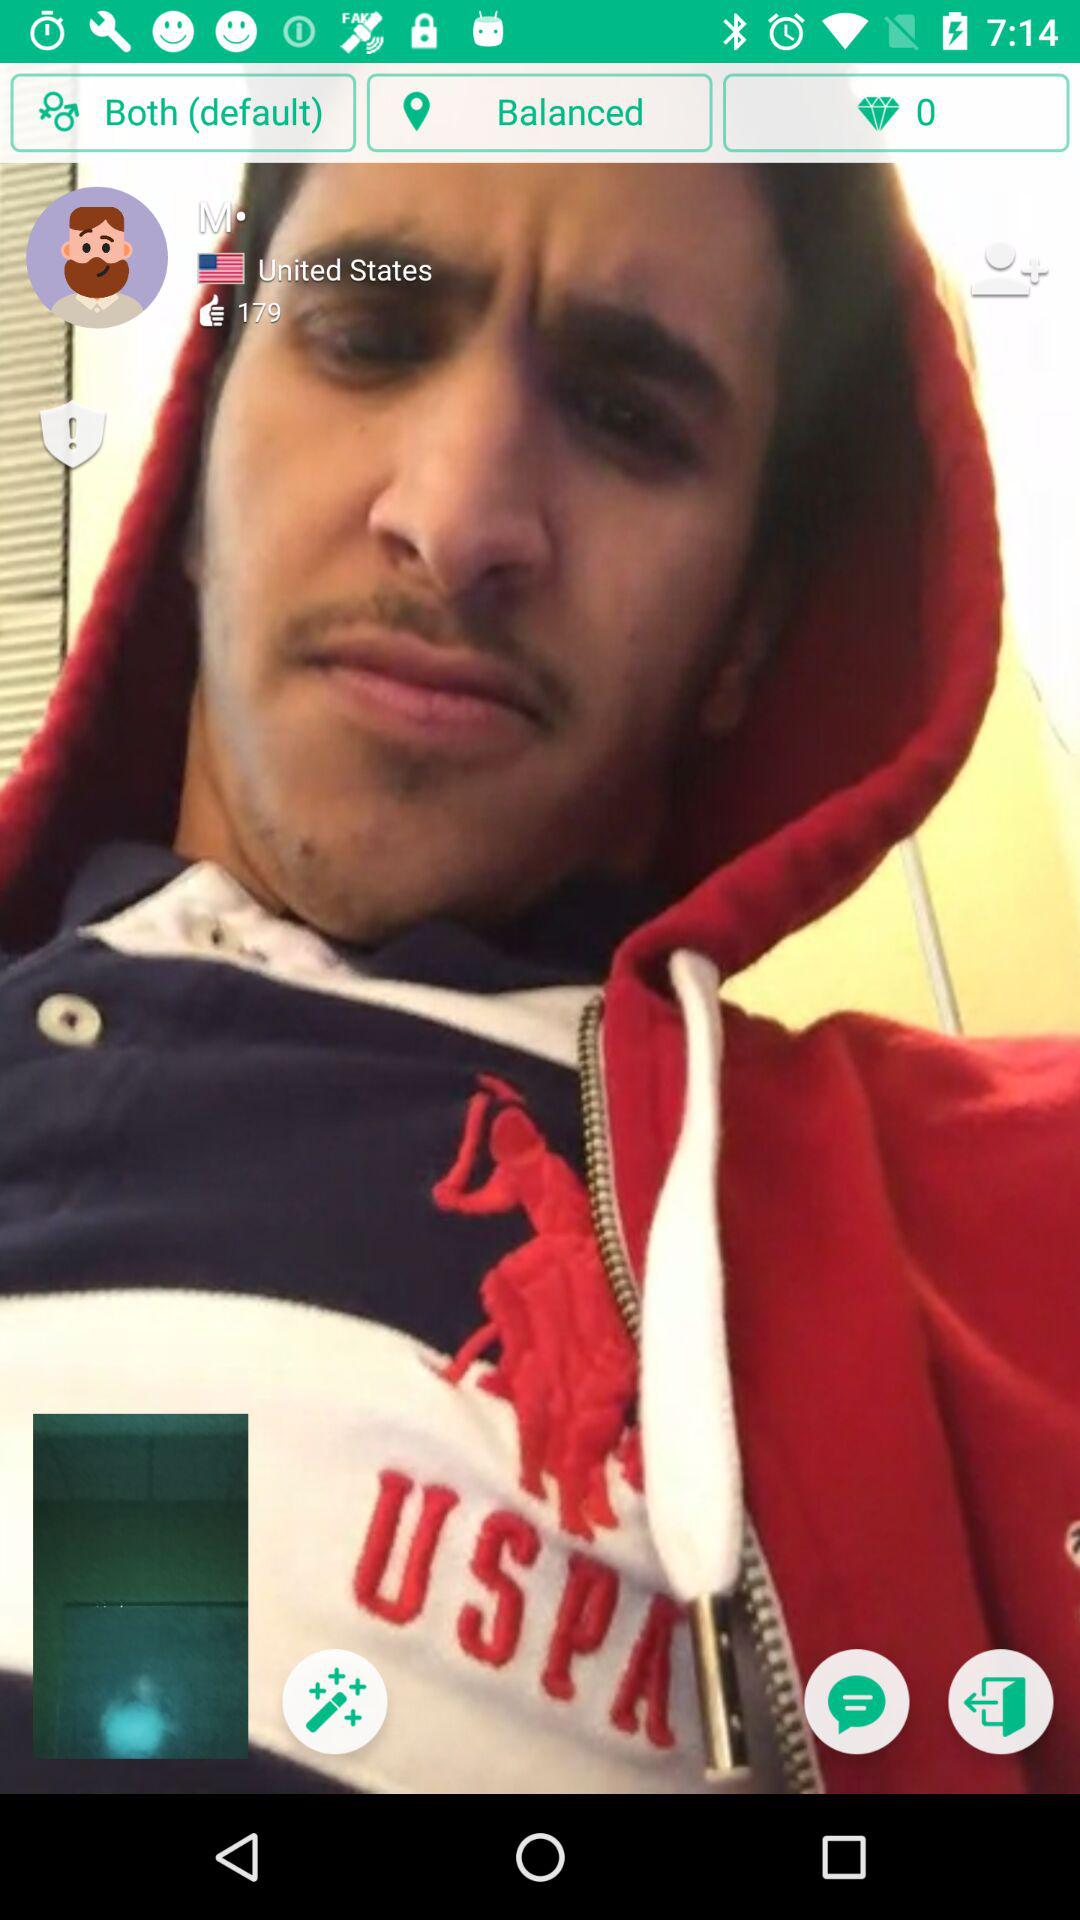  What do you see at coordinates (856, 1714) in the screenshot?
I see `open messenger` at bounding box center [856, 1714].